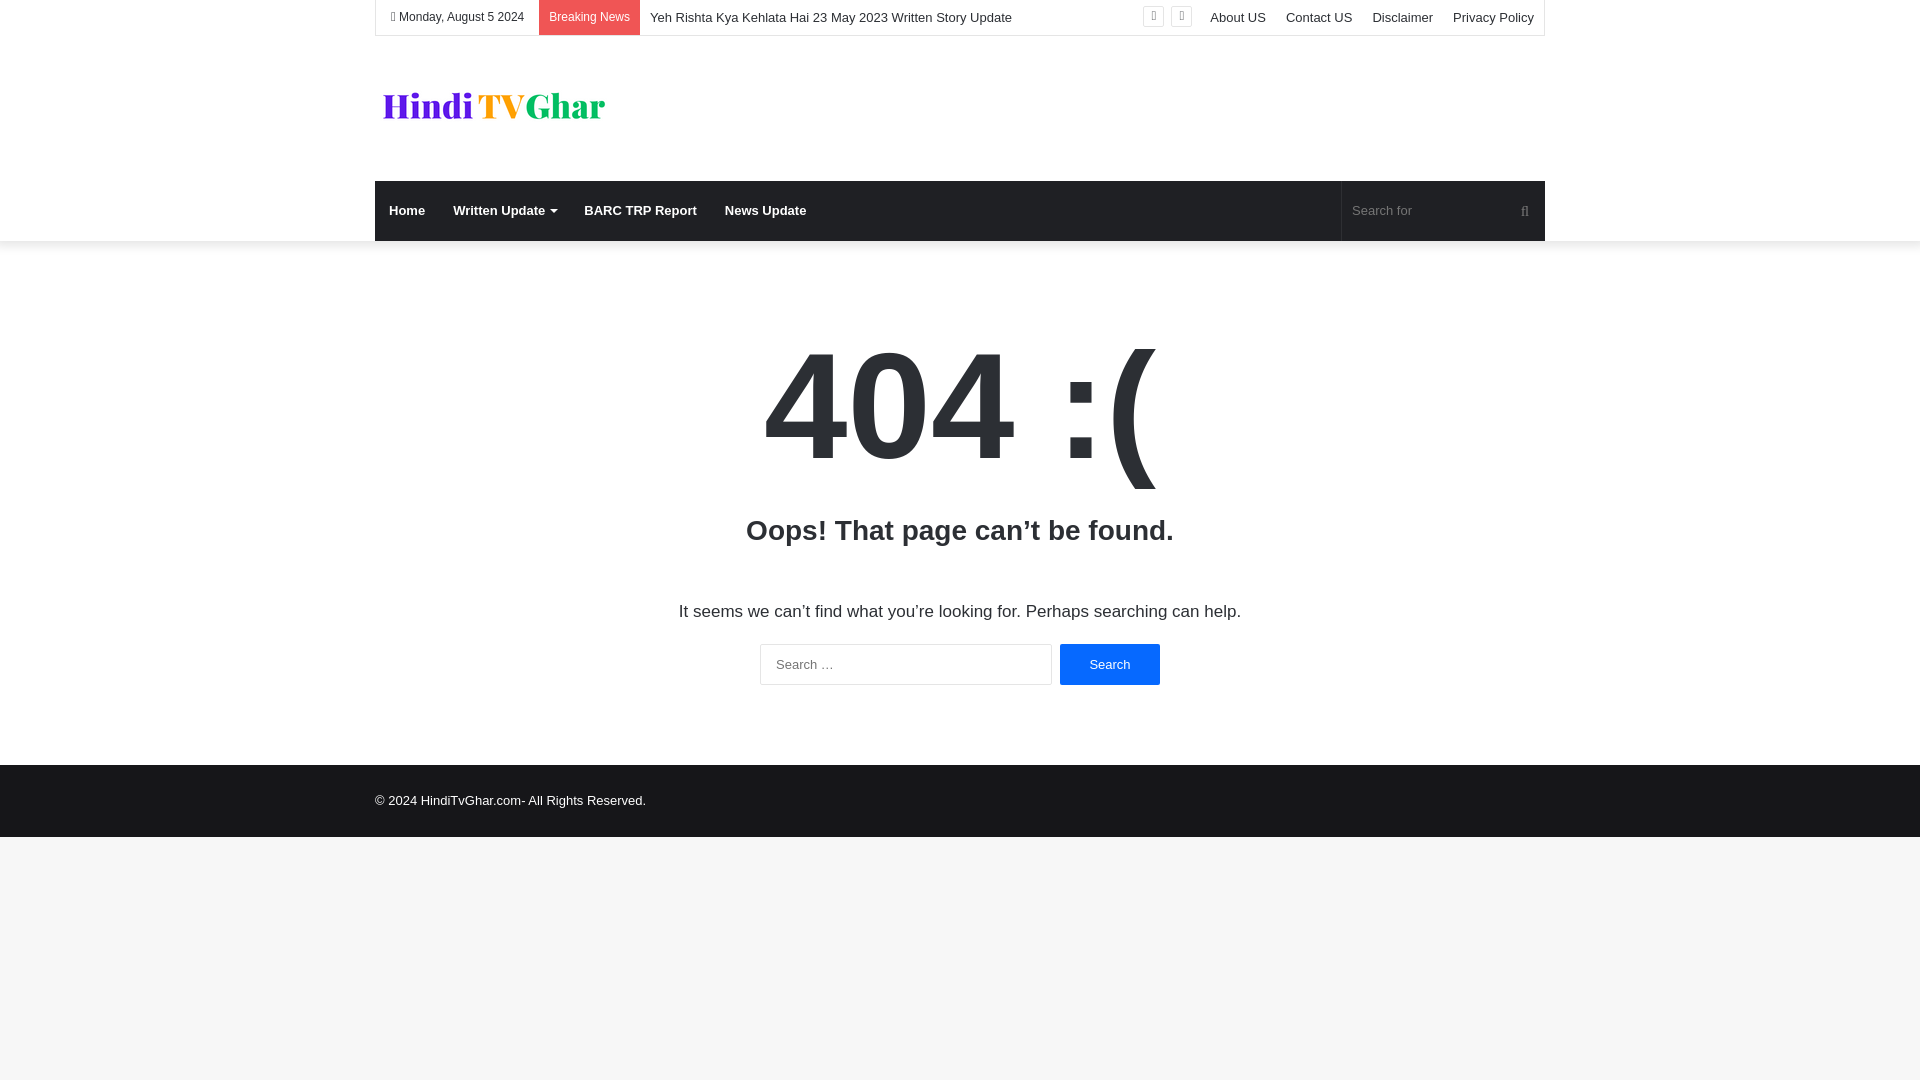 This screenshot has width=1920, height=1080. What do you see at coordinates (1444, 210) in the screenshot?
I see `Search for` at bounding box center [1444, 210].